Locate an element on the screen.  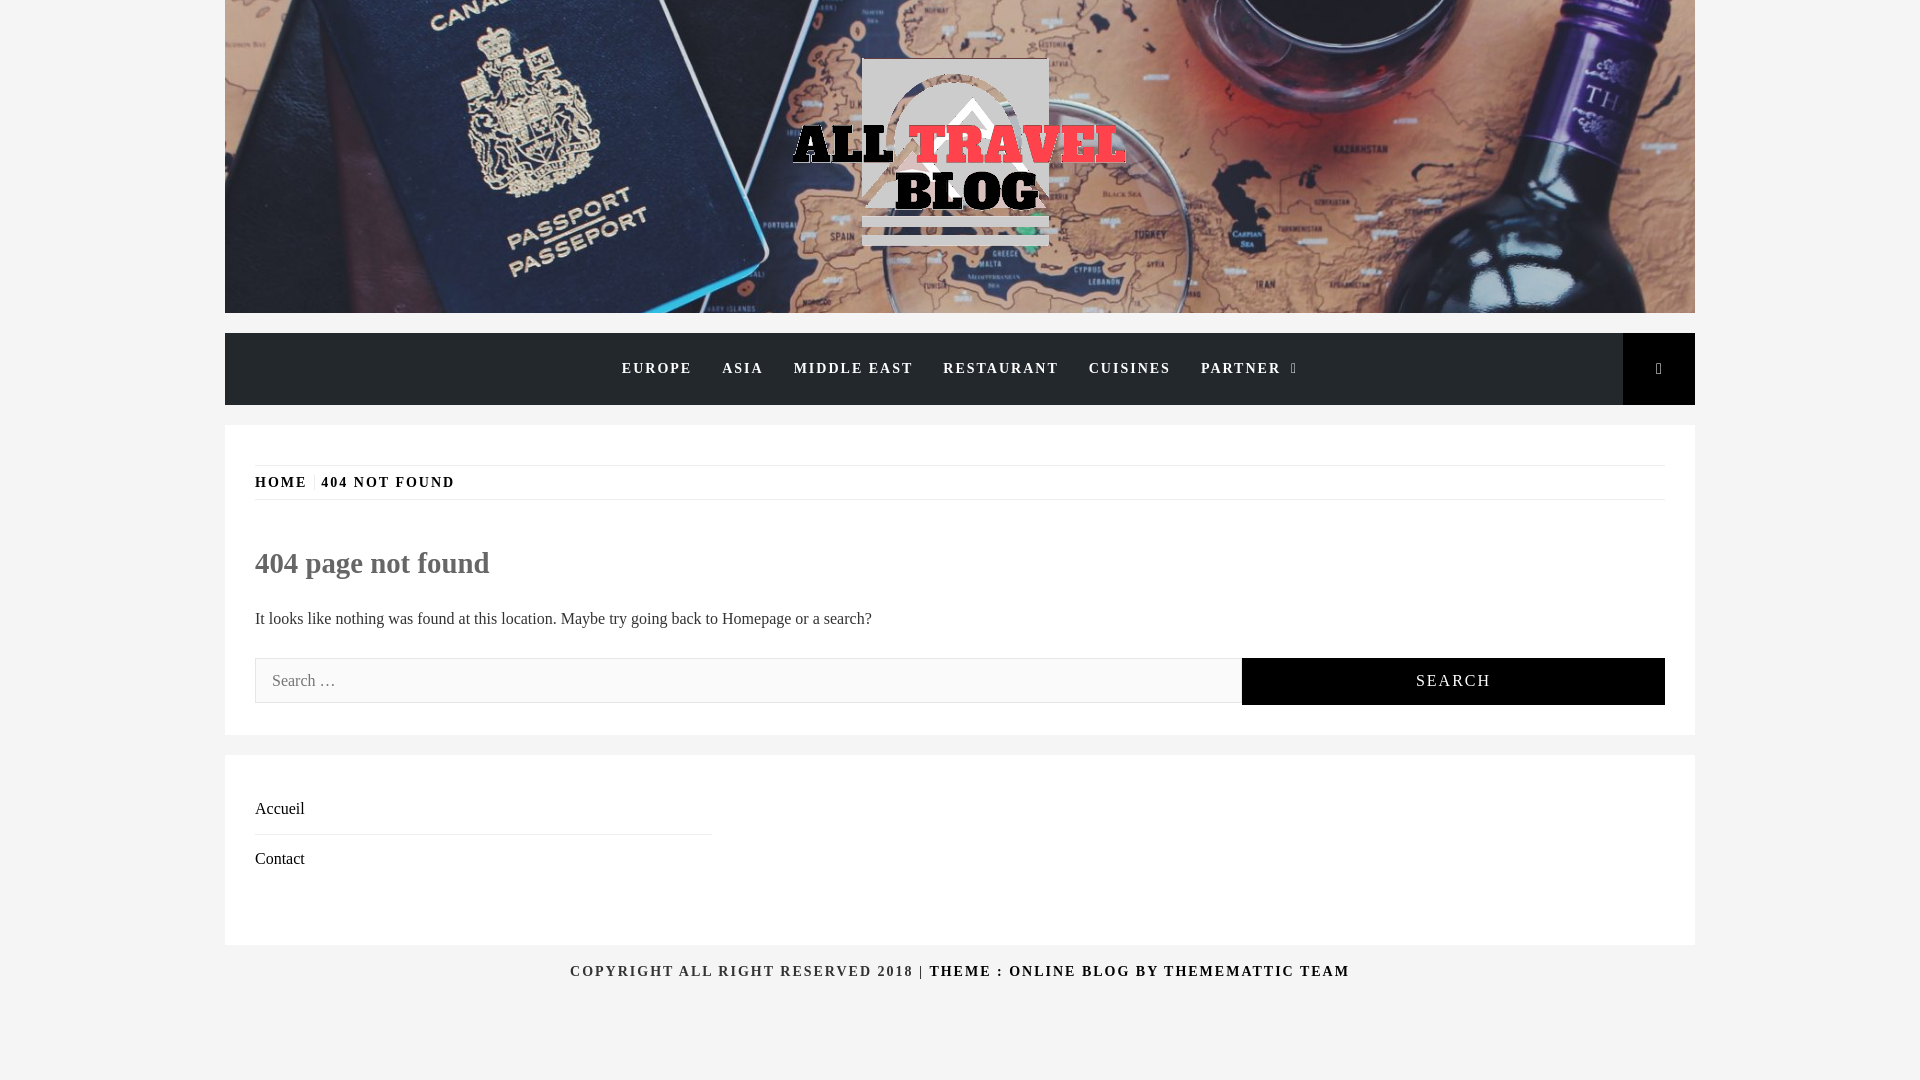
THEME : ONLINE BLOG BY is located at coordinates (1046, 971).